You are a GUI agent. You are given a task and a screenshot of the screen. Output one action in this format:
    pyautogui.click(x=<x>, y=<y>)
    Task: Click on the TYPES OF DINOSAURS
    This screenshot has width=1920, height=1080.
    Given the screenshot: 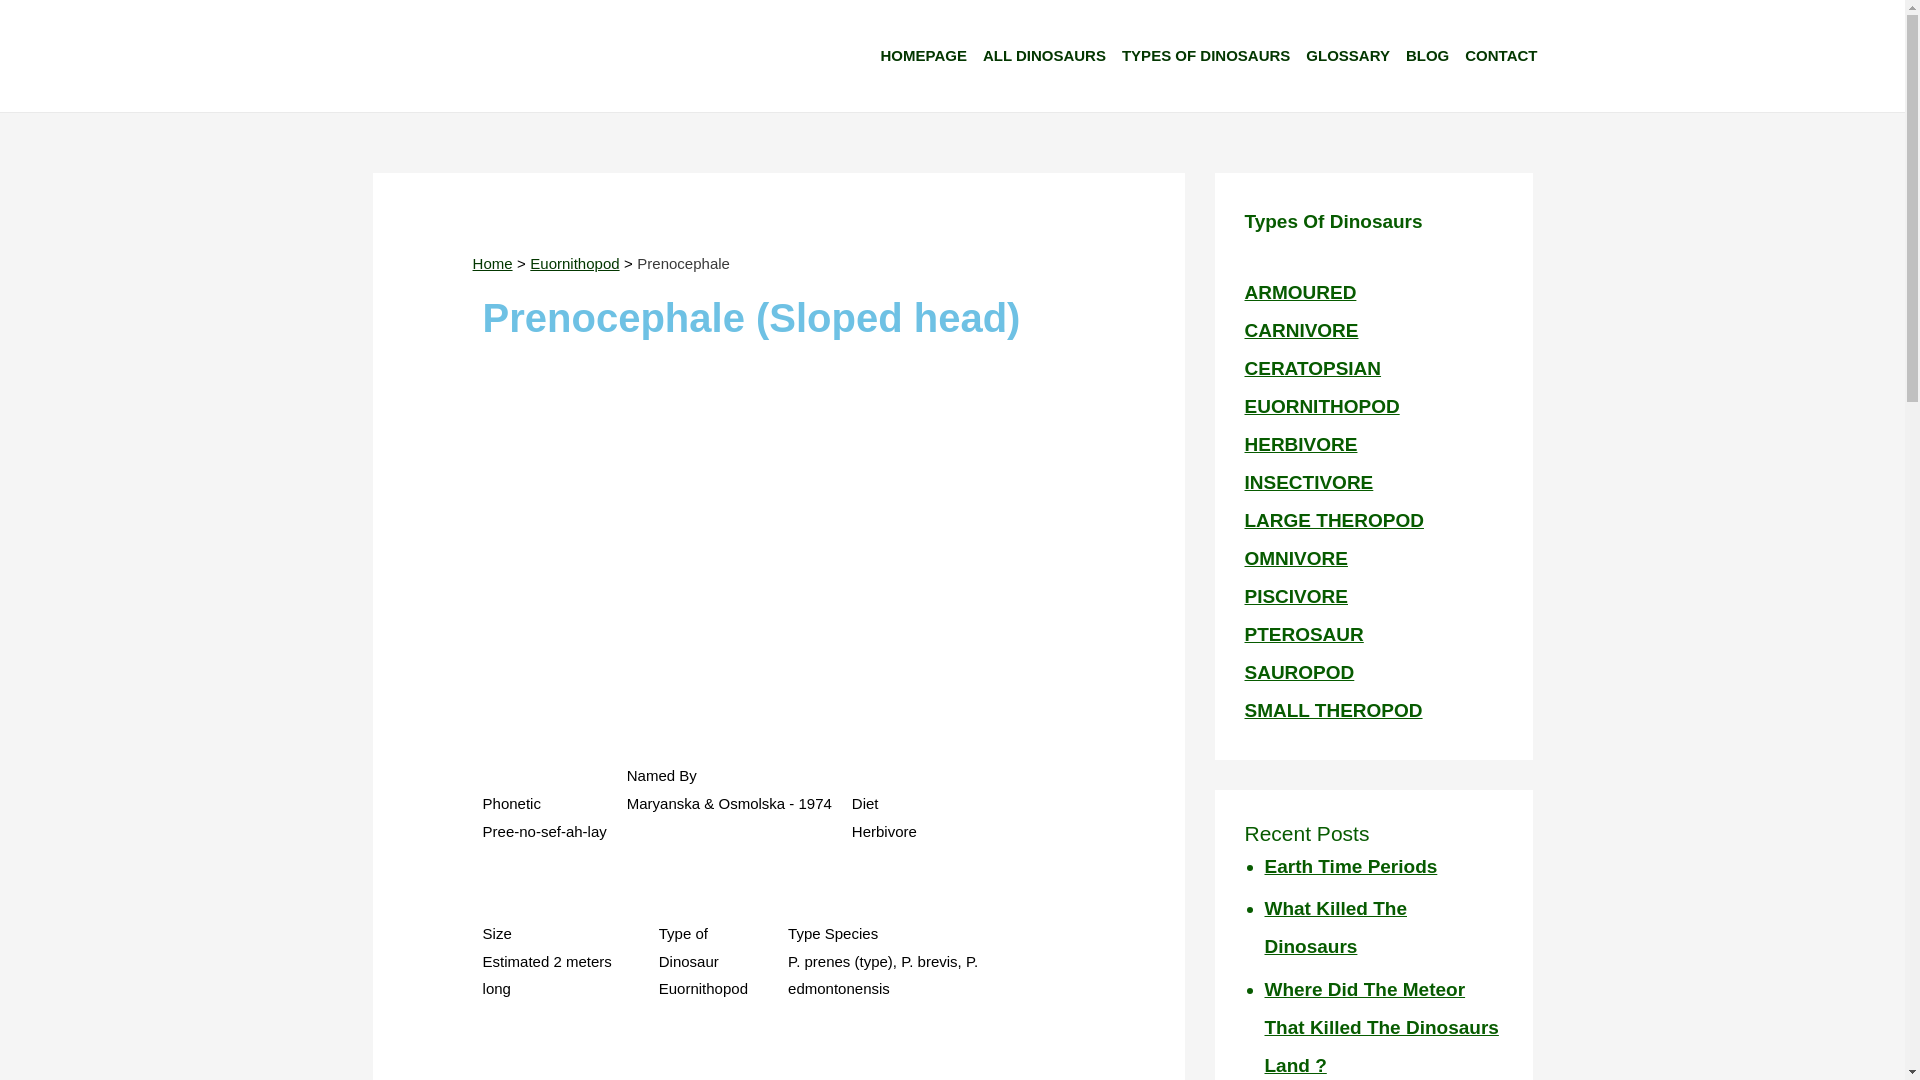 What is the action you would take?
    pyautogui.click(x=1213, y=55)
    